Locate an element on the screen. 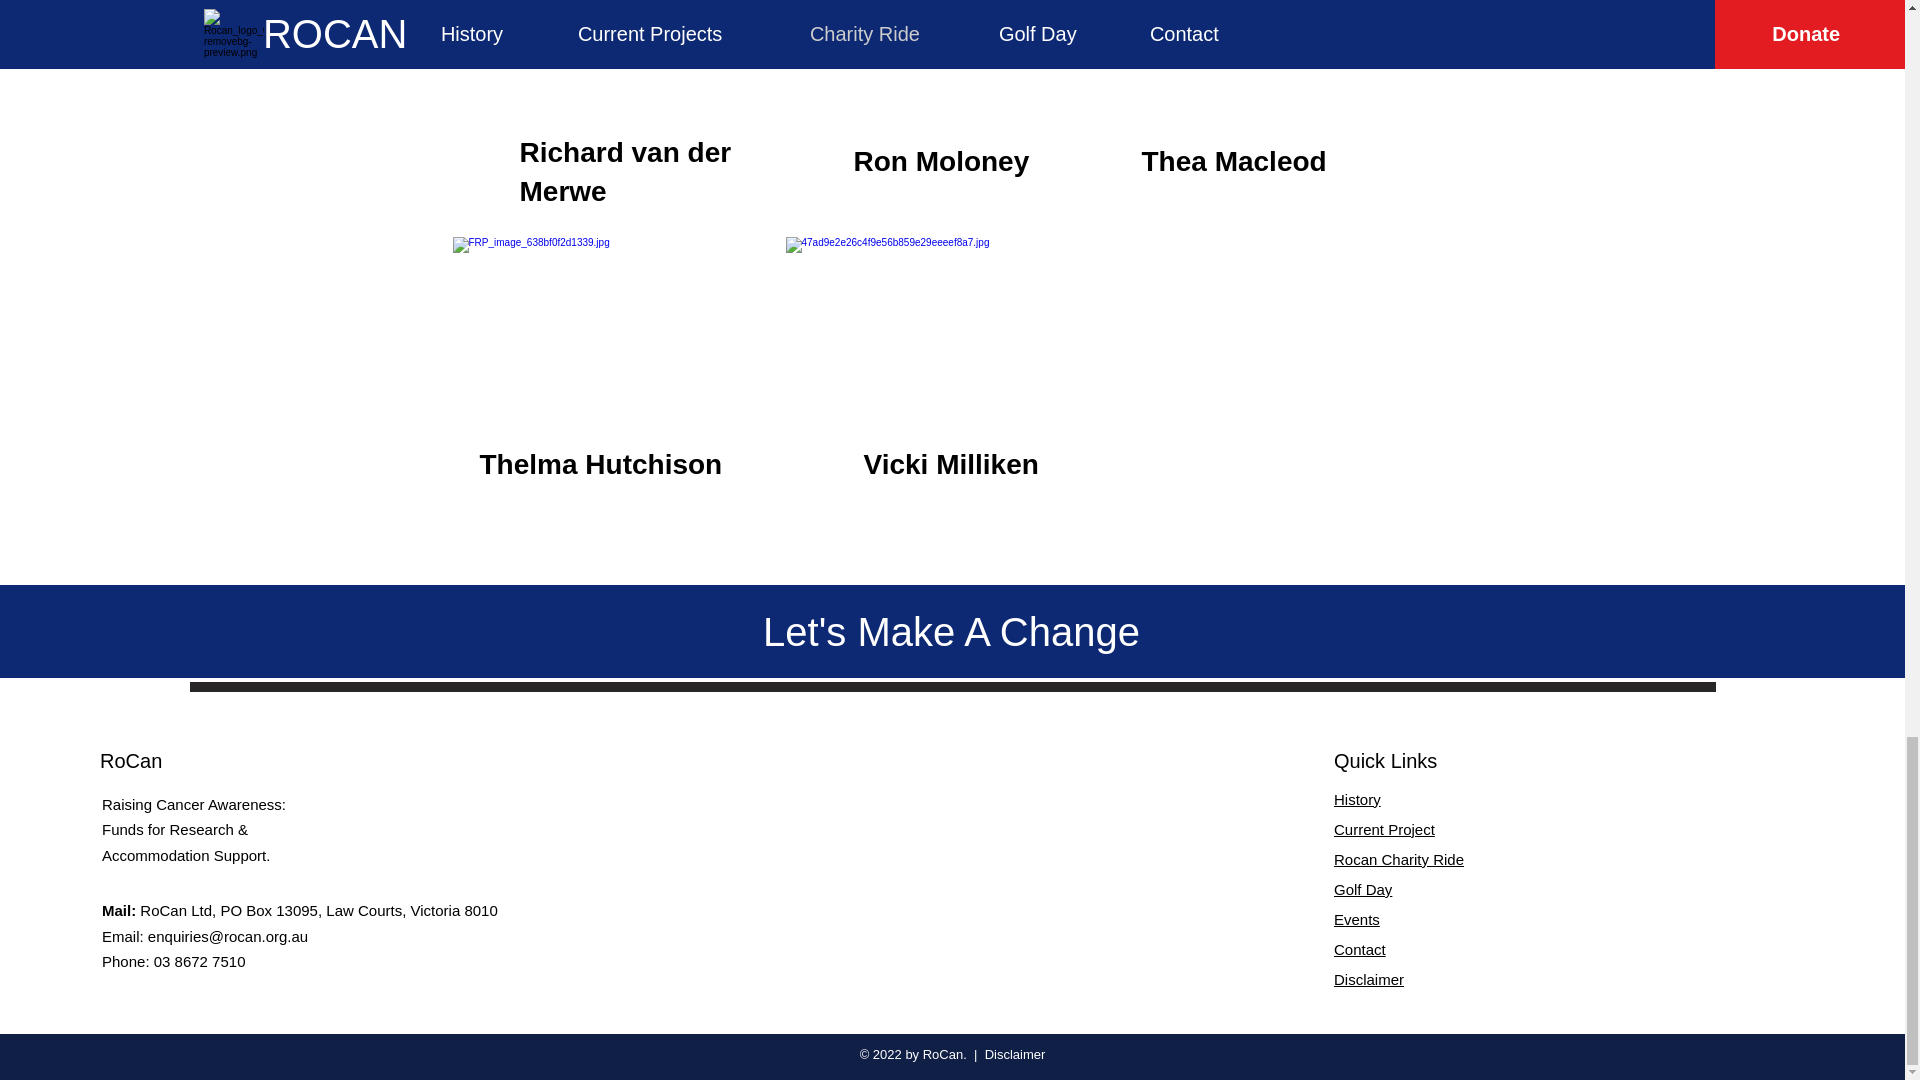  Disclaimer is located at coordinates (1368, 979).